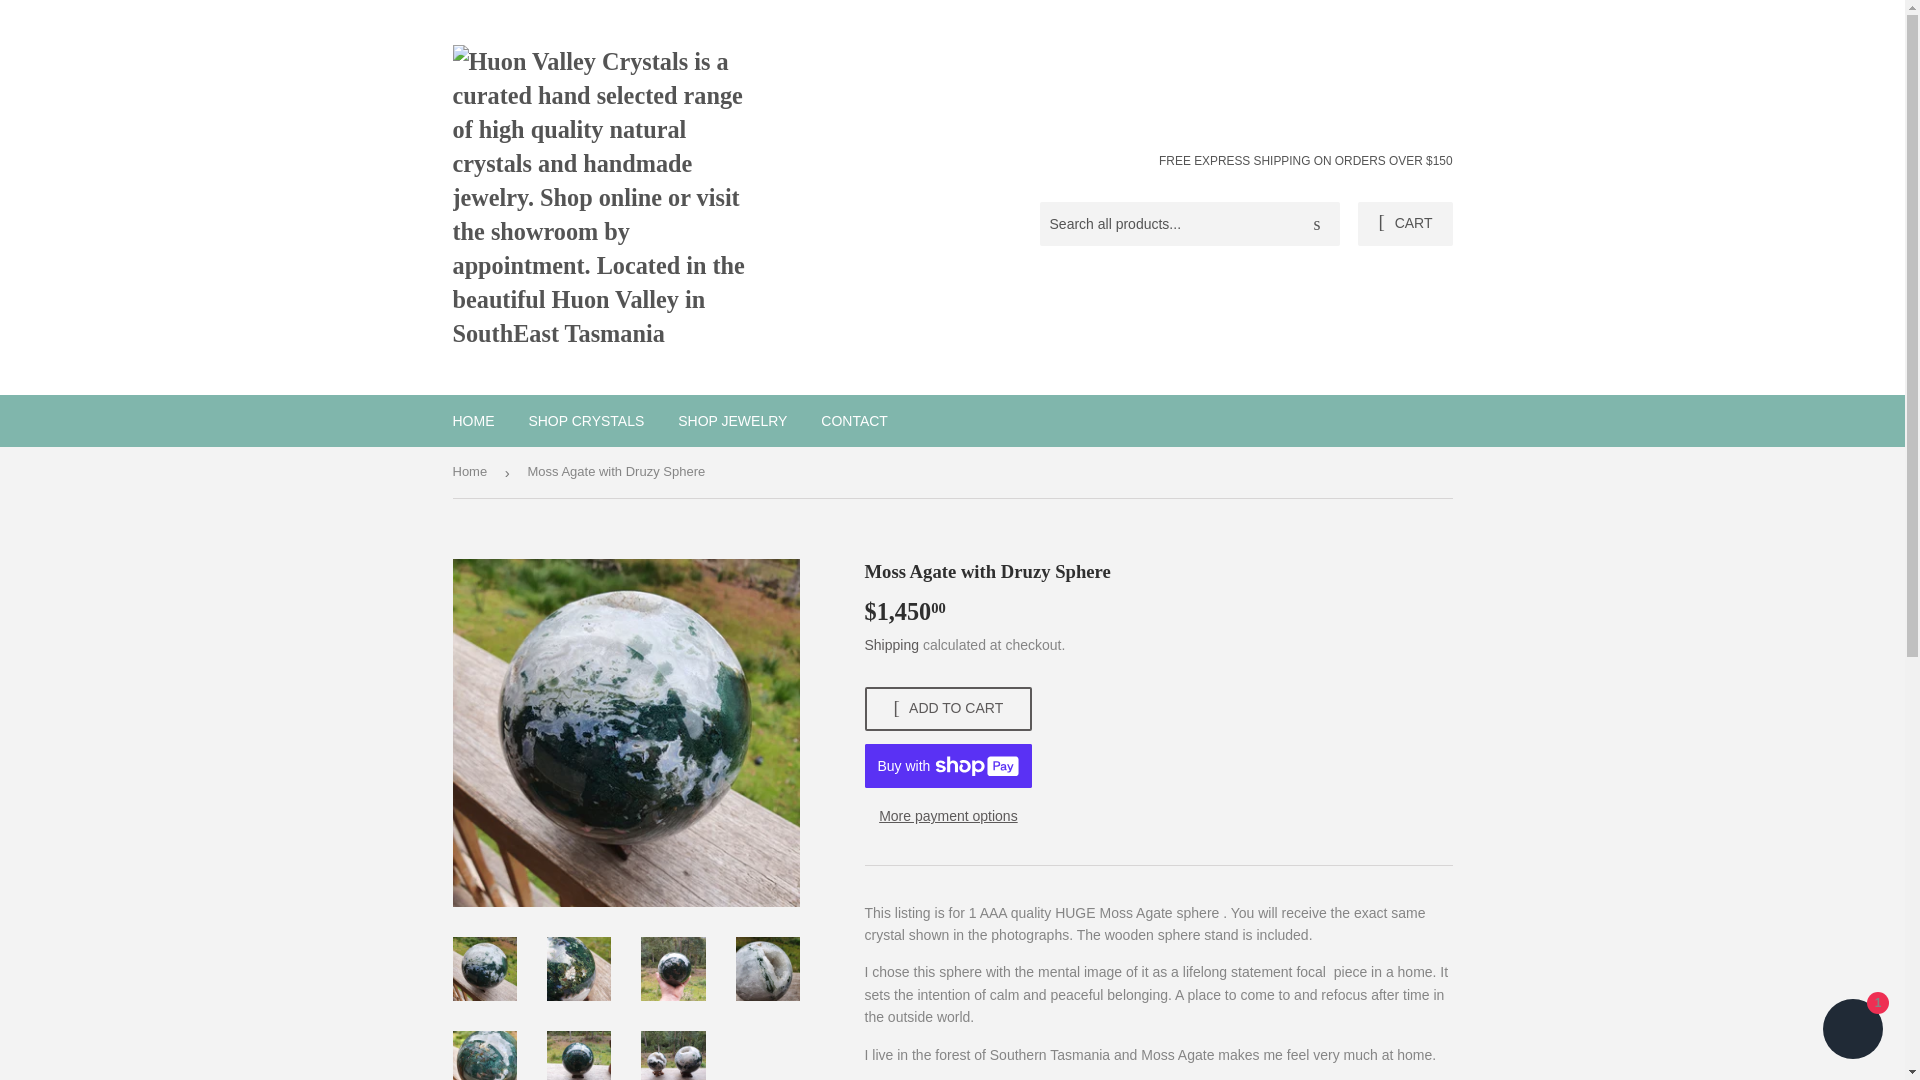 The height and width of the screenshot is (1080, 1920). I want to click on SHOP JEWELRY, so click(732, 421).